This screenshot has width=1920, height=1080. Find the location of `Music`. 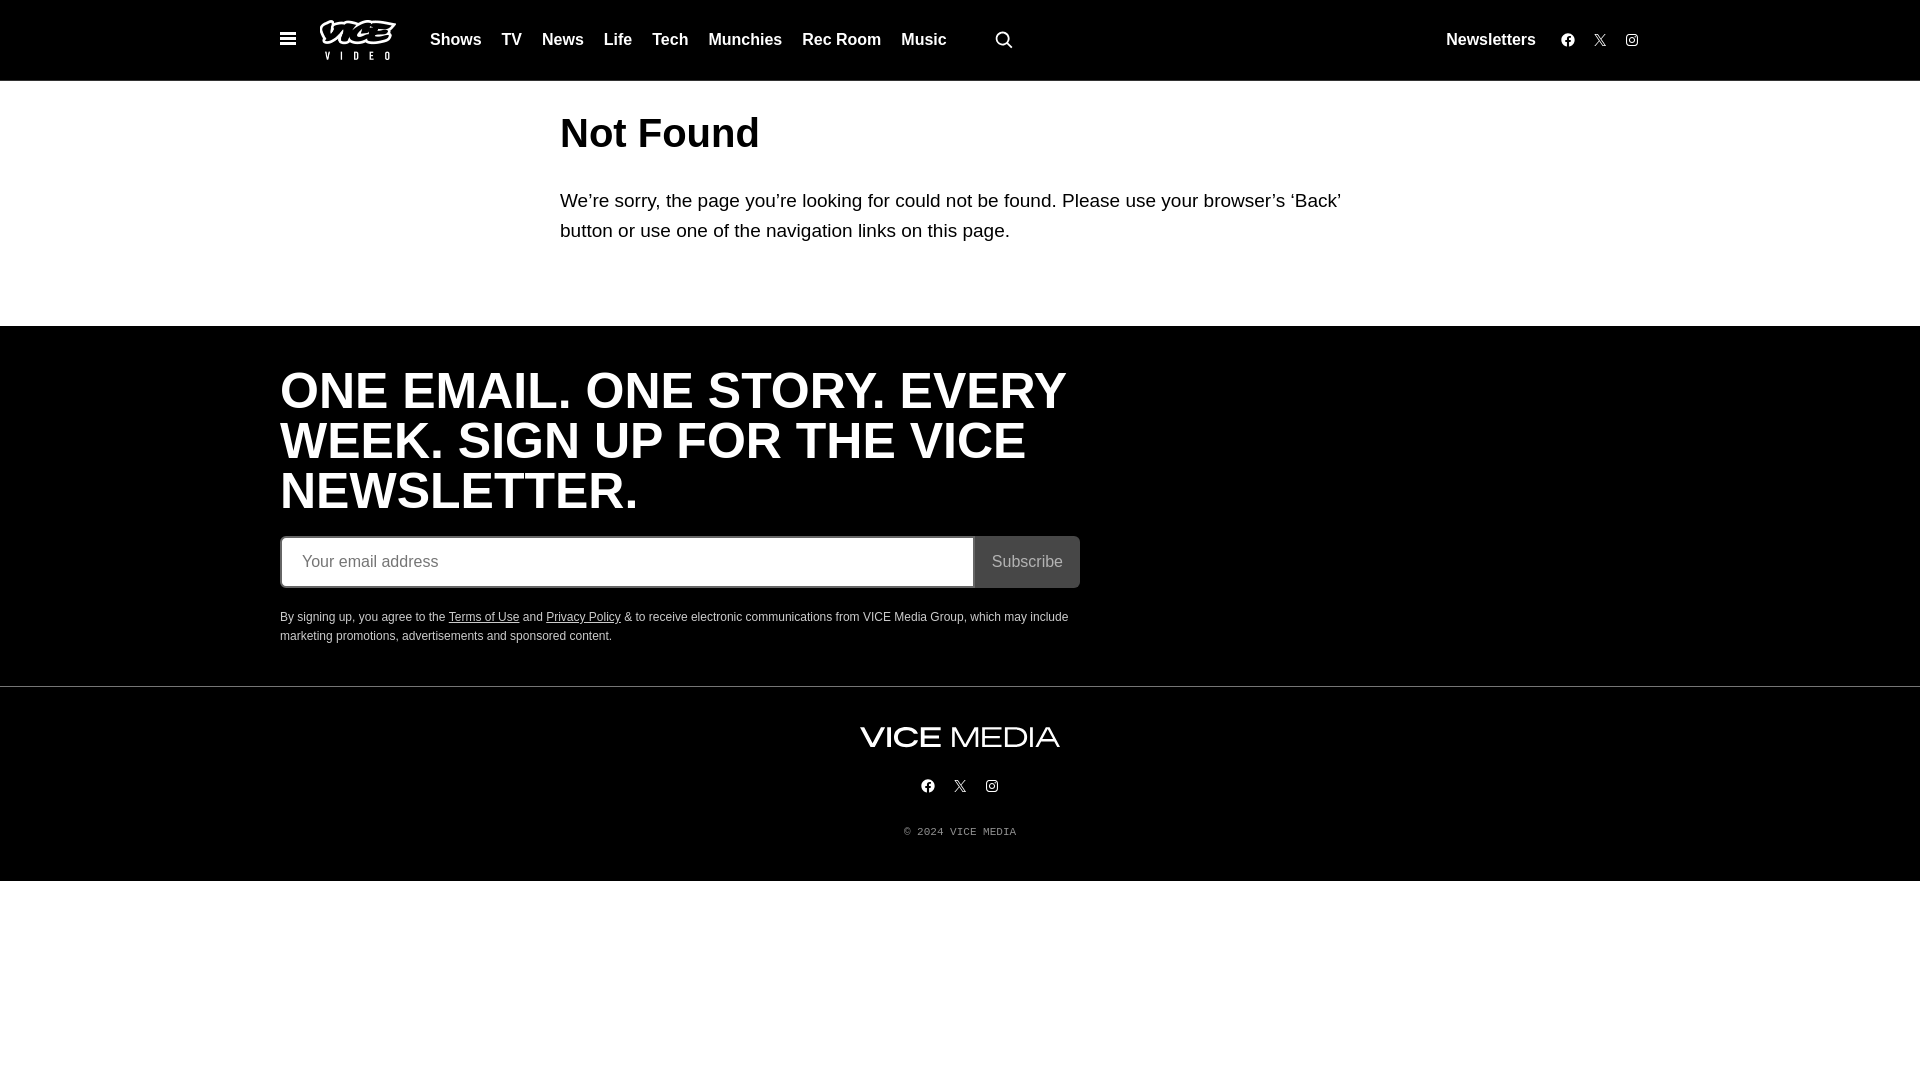

Music is located at coordinates (923, 39).